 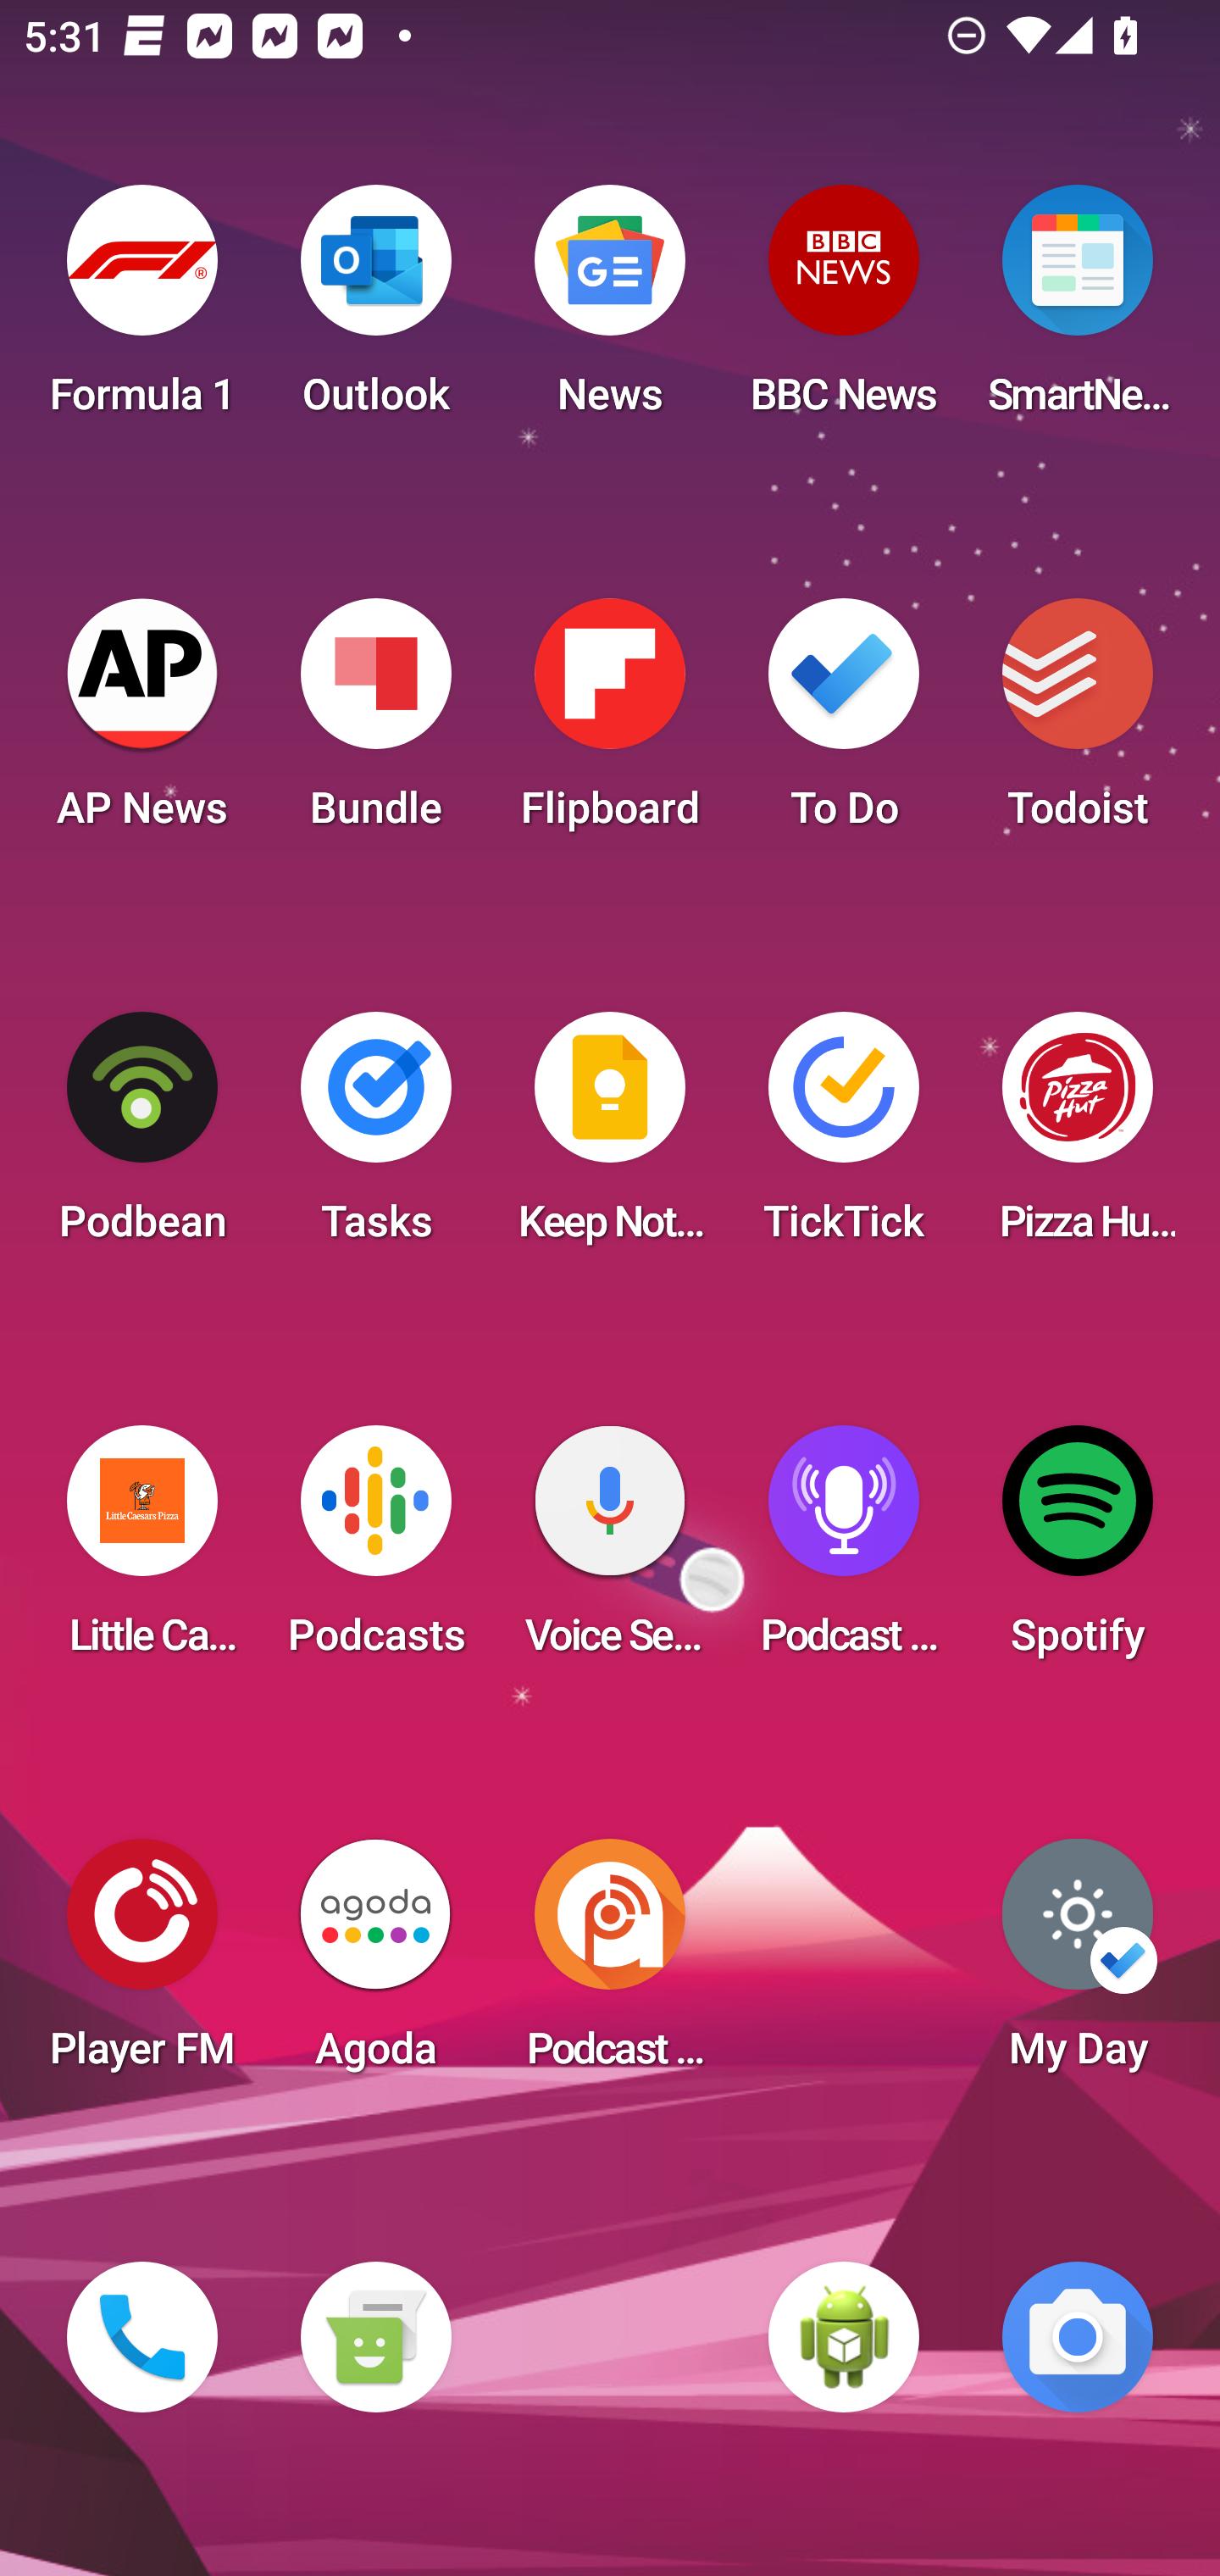 I want to click on WebView Browser Tester, so click(x=844, y=2337).